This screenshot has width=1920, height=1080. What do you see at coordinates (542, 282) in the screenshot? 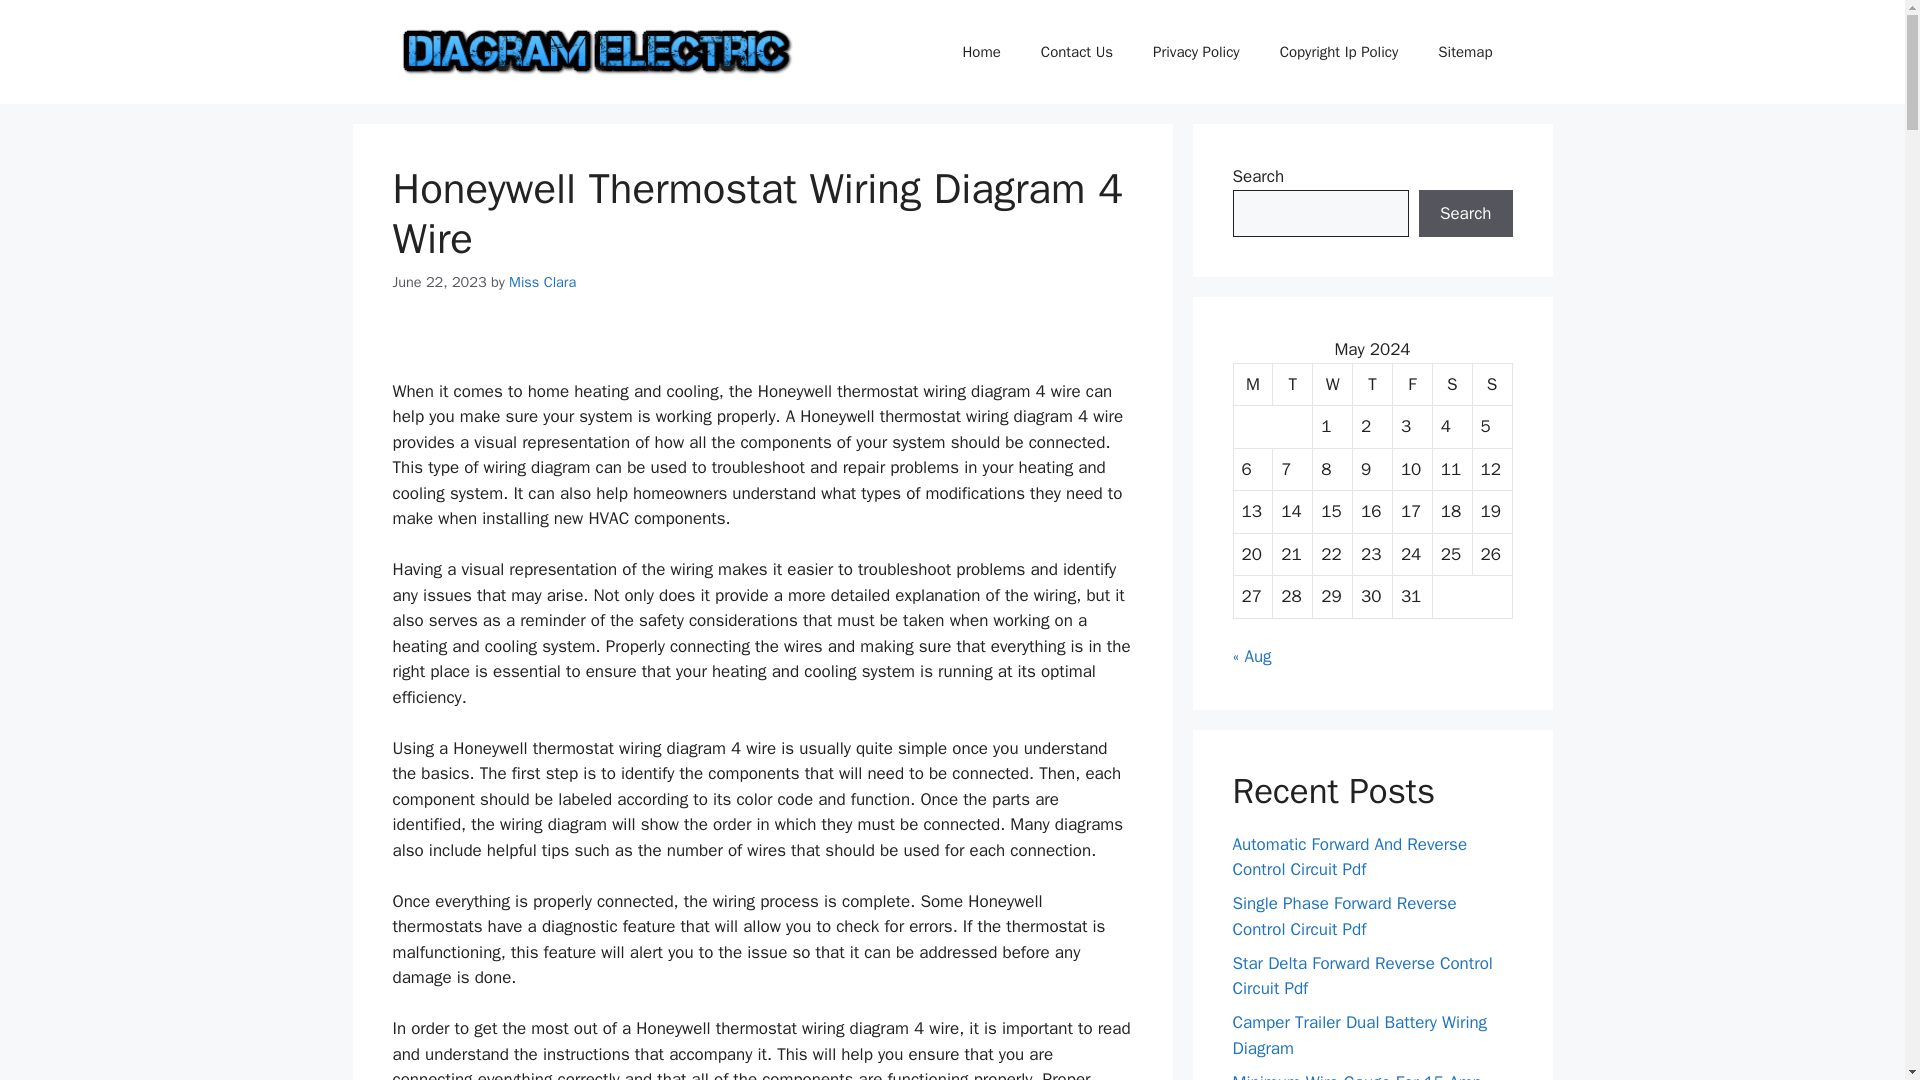
I see `Miss Clara` at bounding box center [542, 282].